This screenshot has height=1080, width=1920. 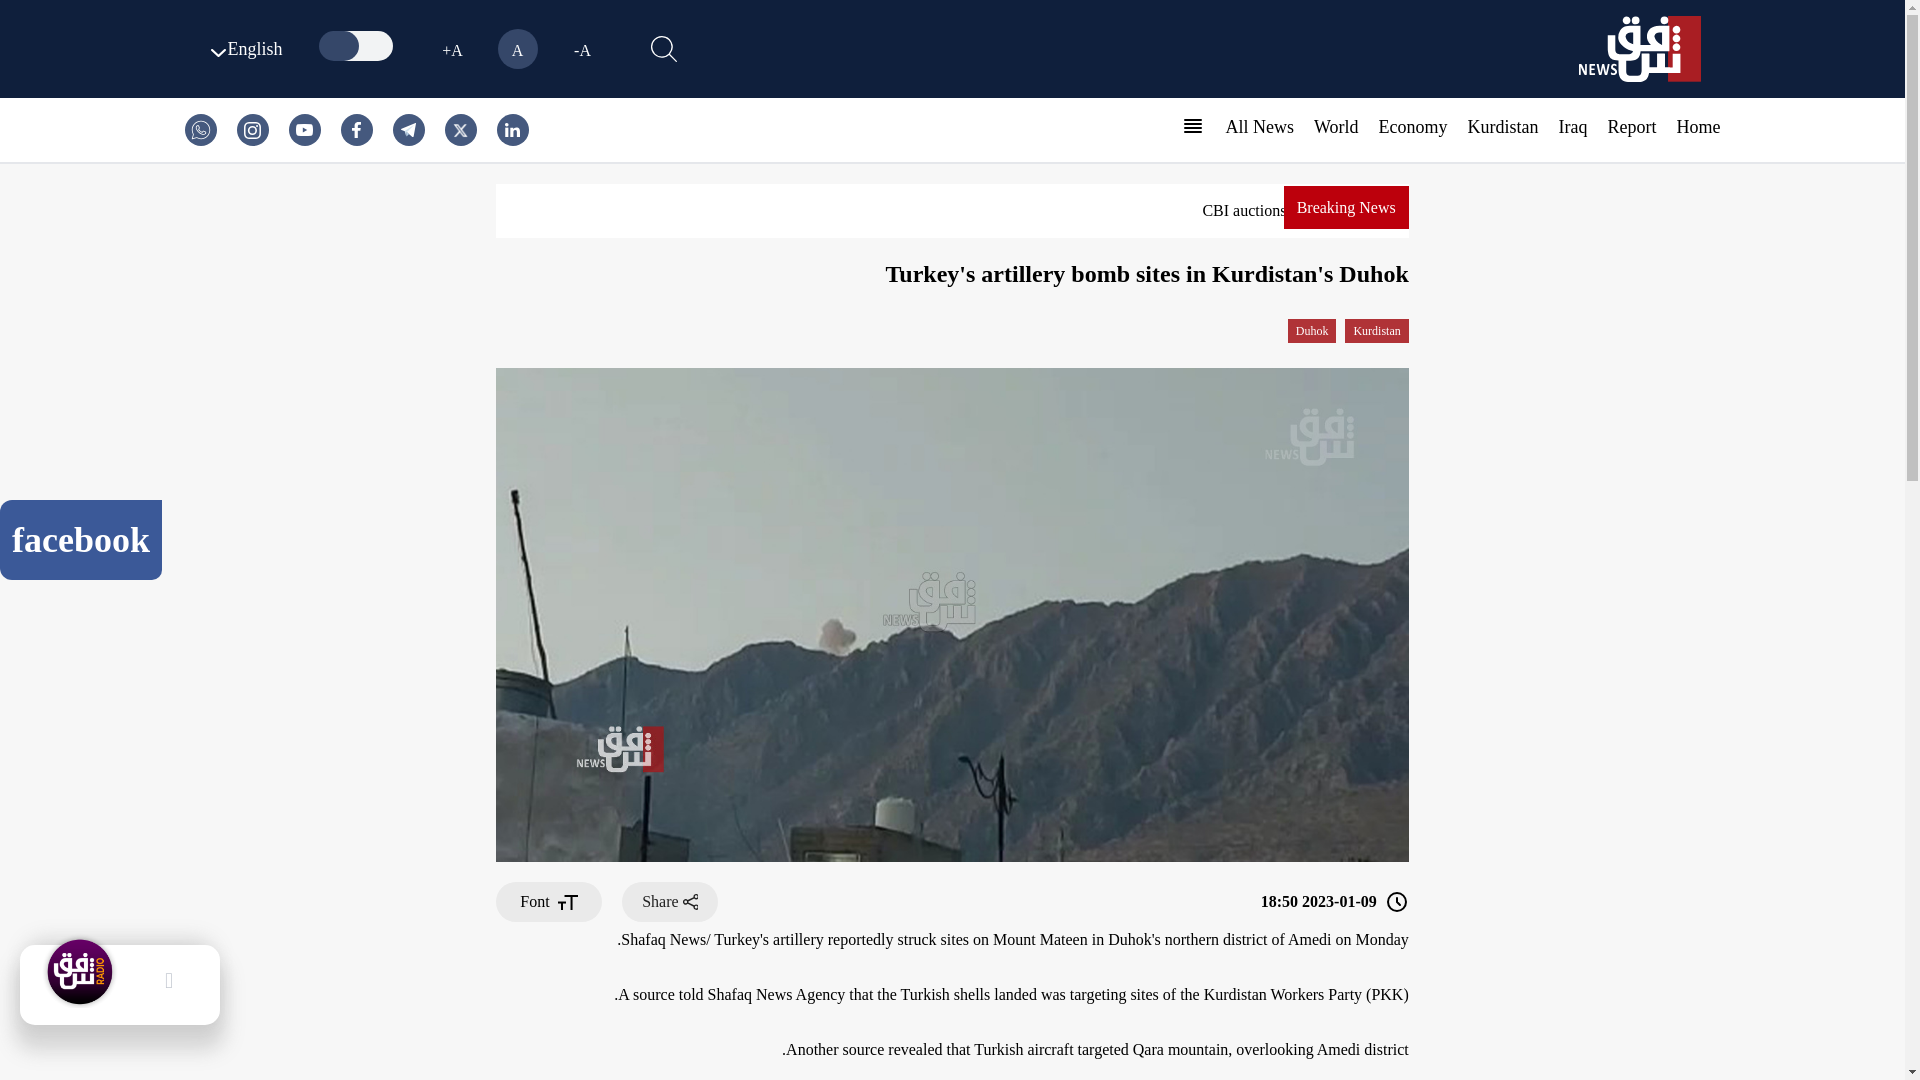 What do you see at coordinates (1412, 126) in the screenshot?
I see `Economy` at bounding box center [1412, 126].